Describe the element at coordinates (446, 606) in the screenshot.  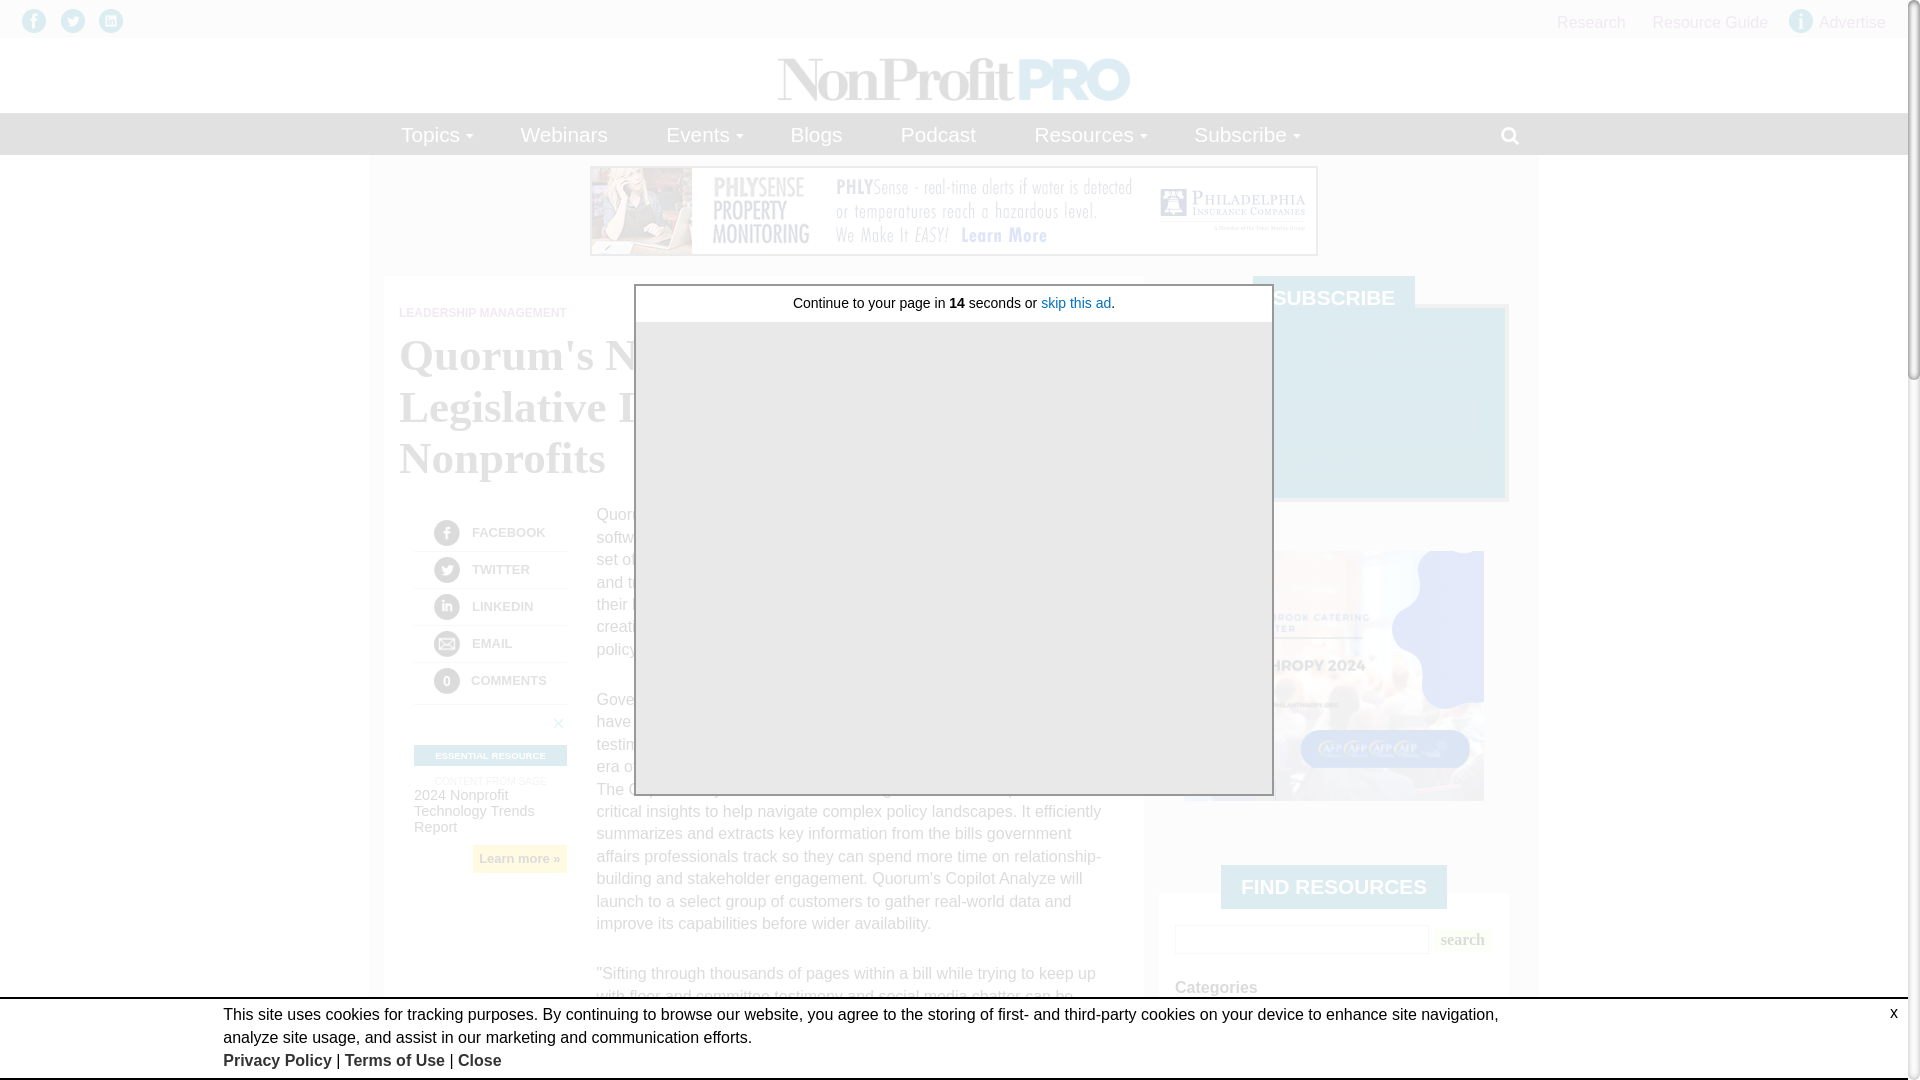
I see `LinkedIn` at that location.